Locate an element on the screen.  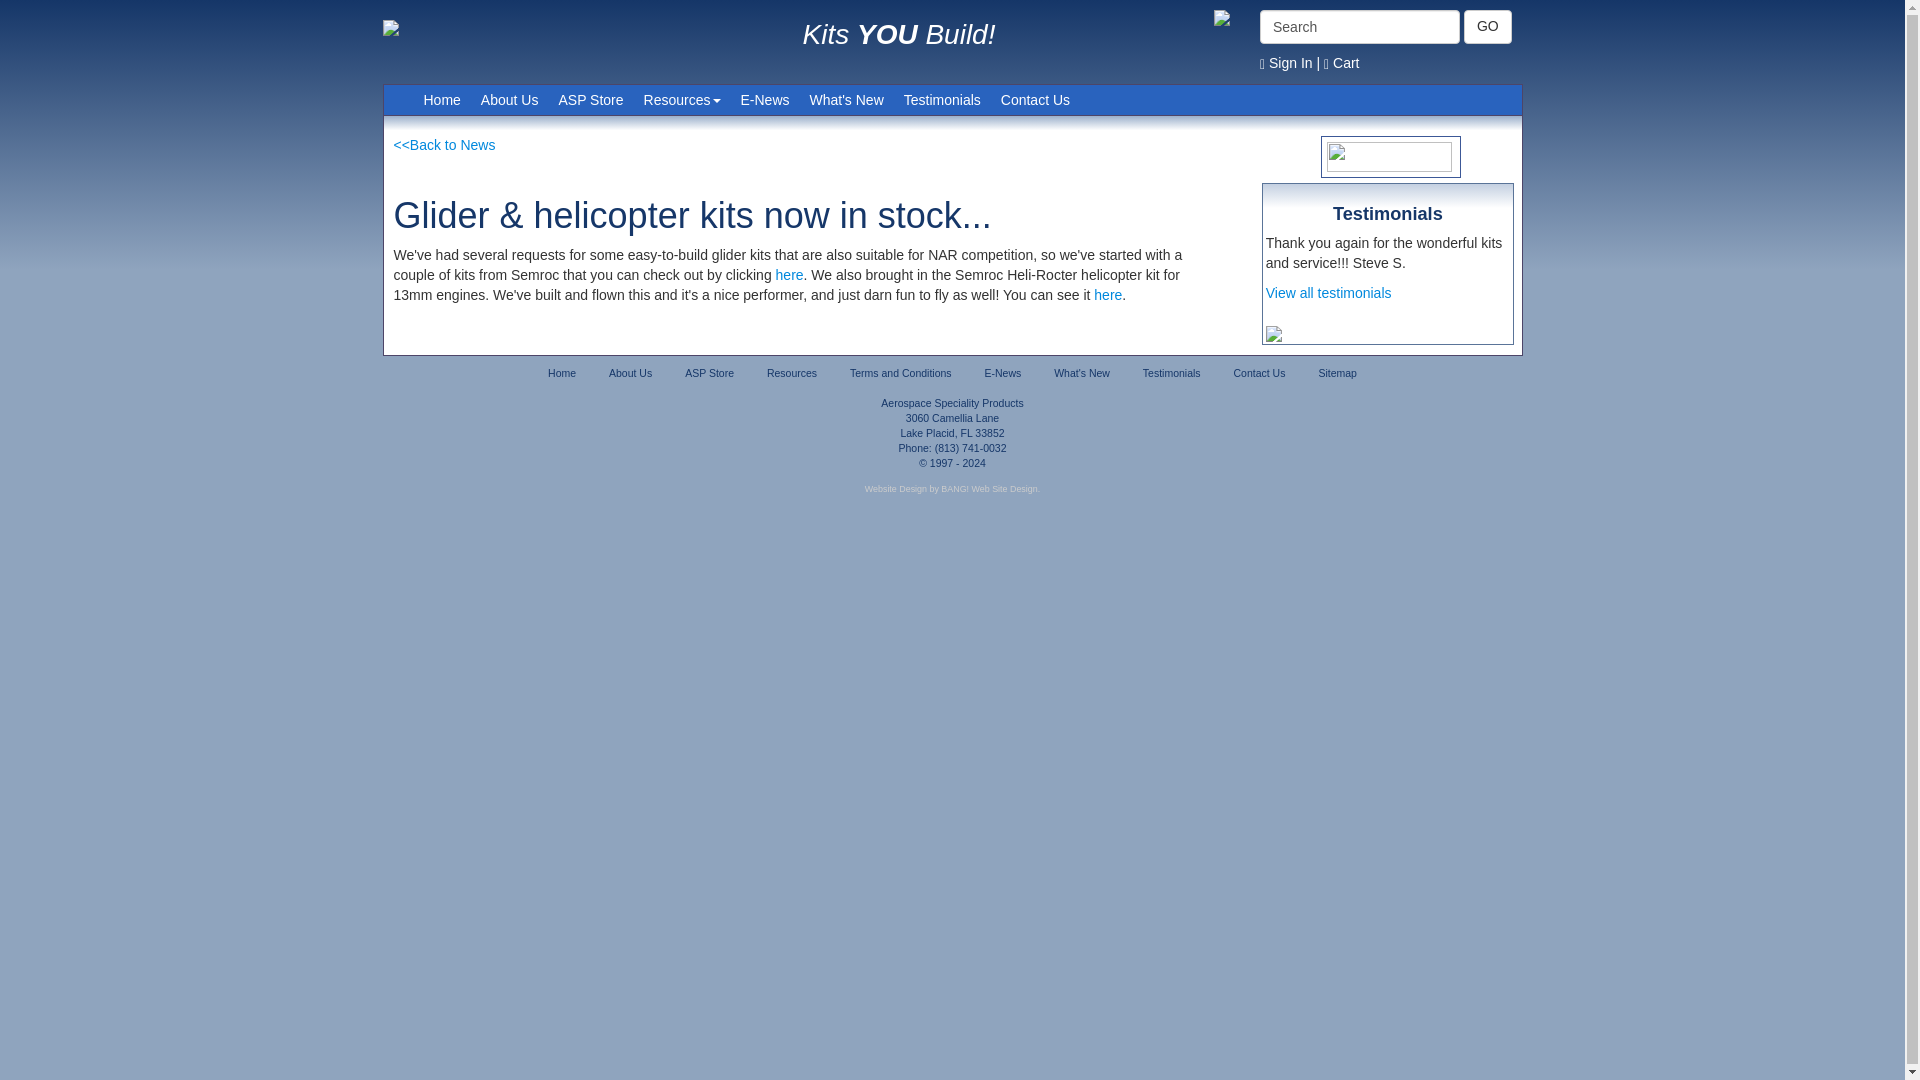
Home is located at coordinates (442, 100).